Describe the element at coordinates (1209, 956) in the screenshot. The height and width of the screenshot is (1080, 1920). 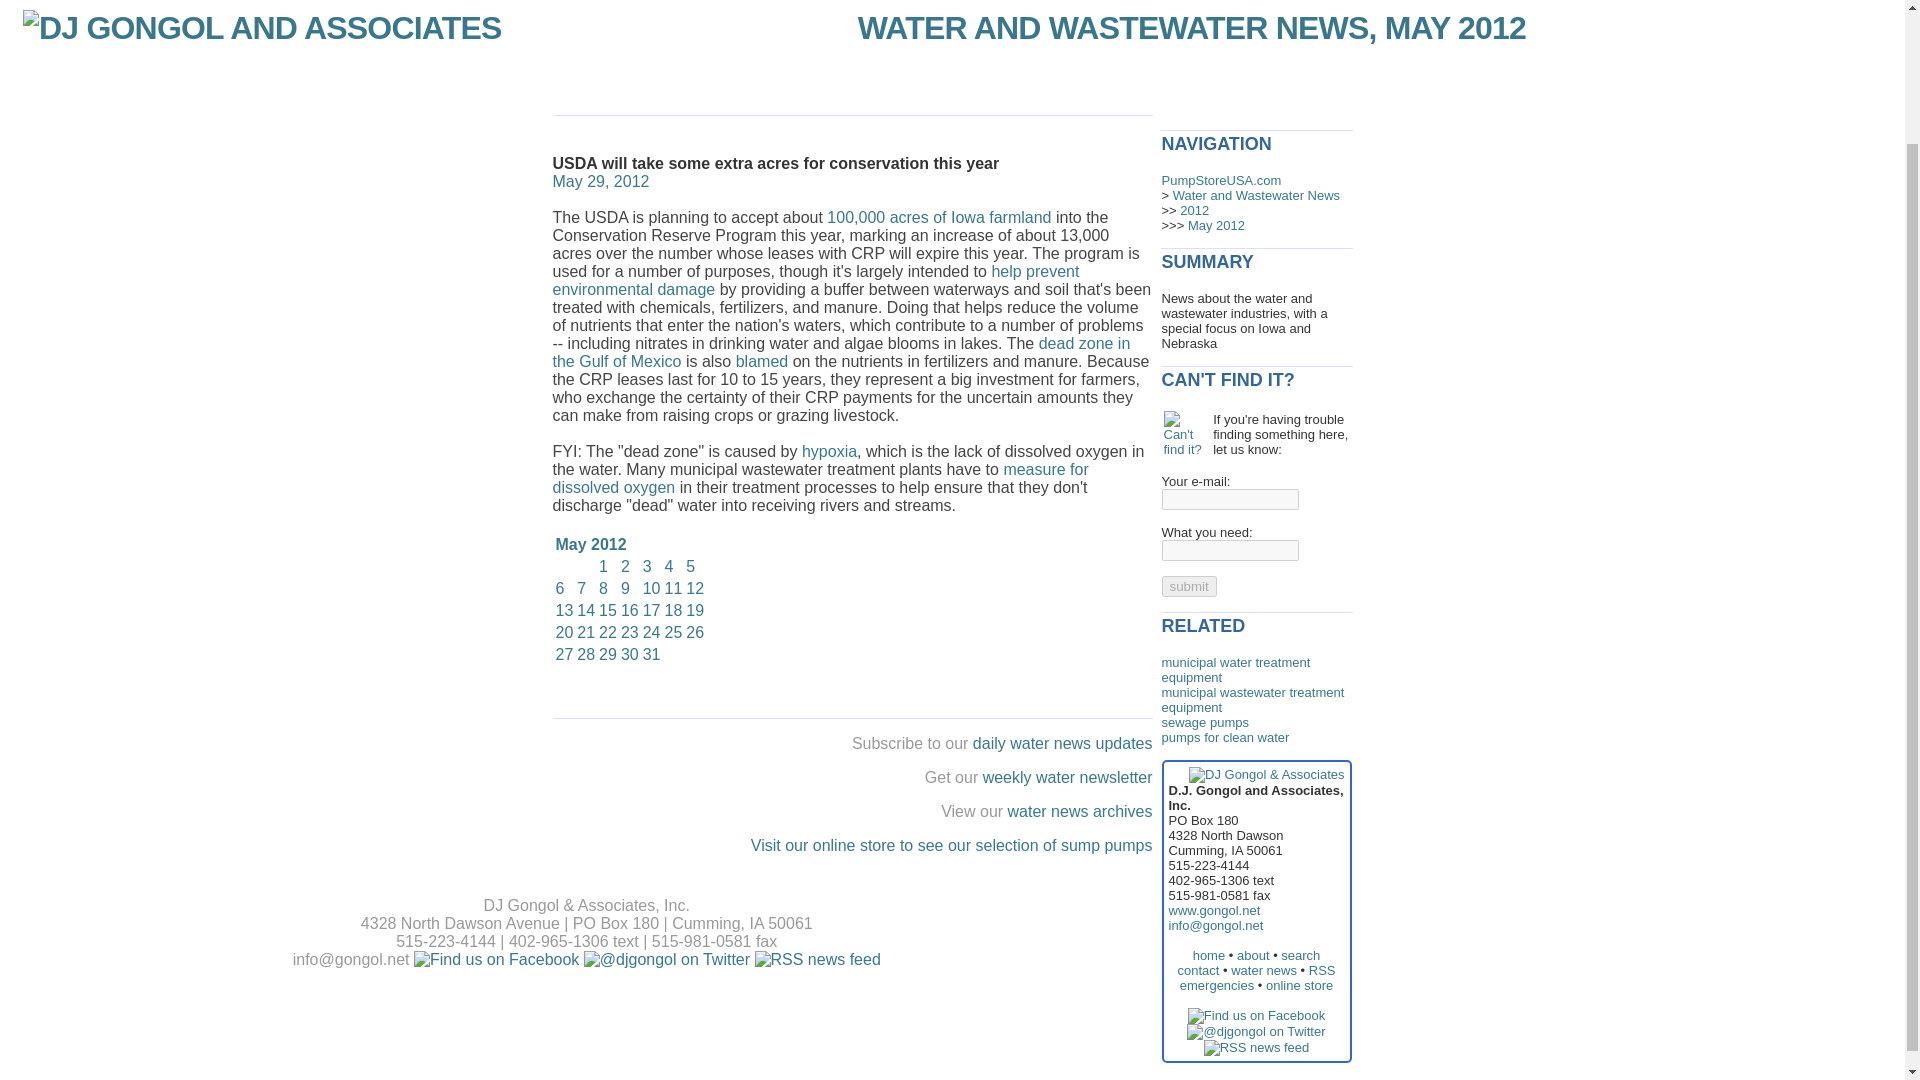
I see `home` at that location.